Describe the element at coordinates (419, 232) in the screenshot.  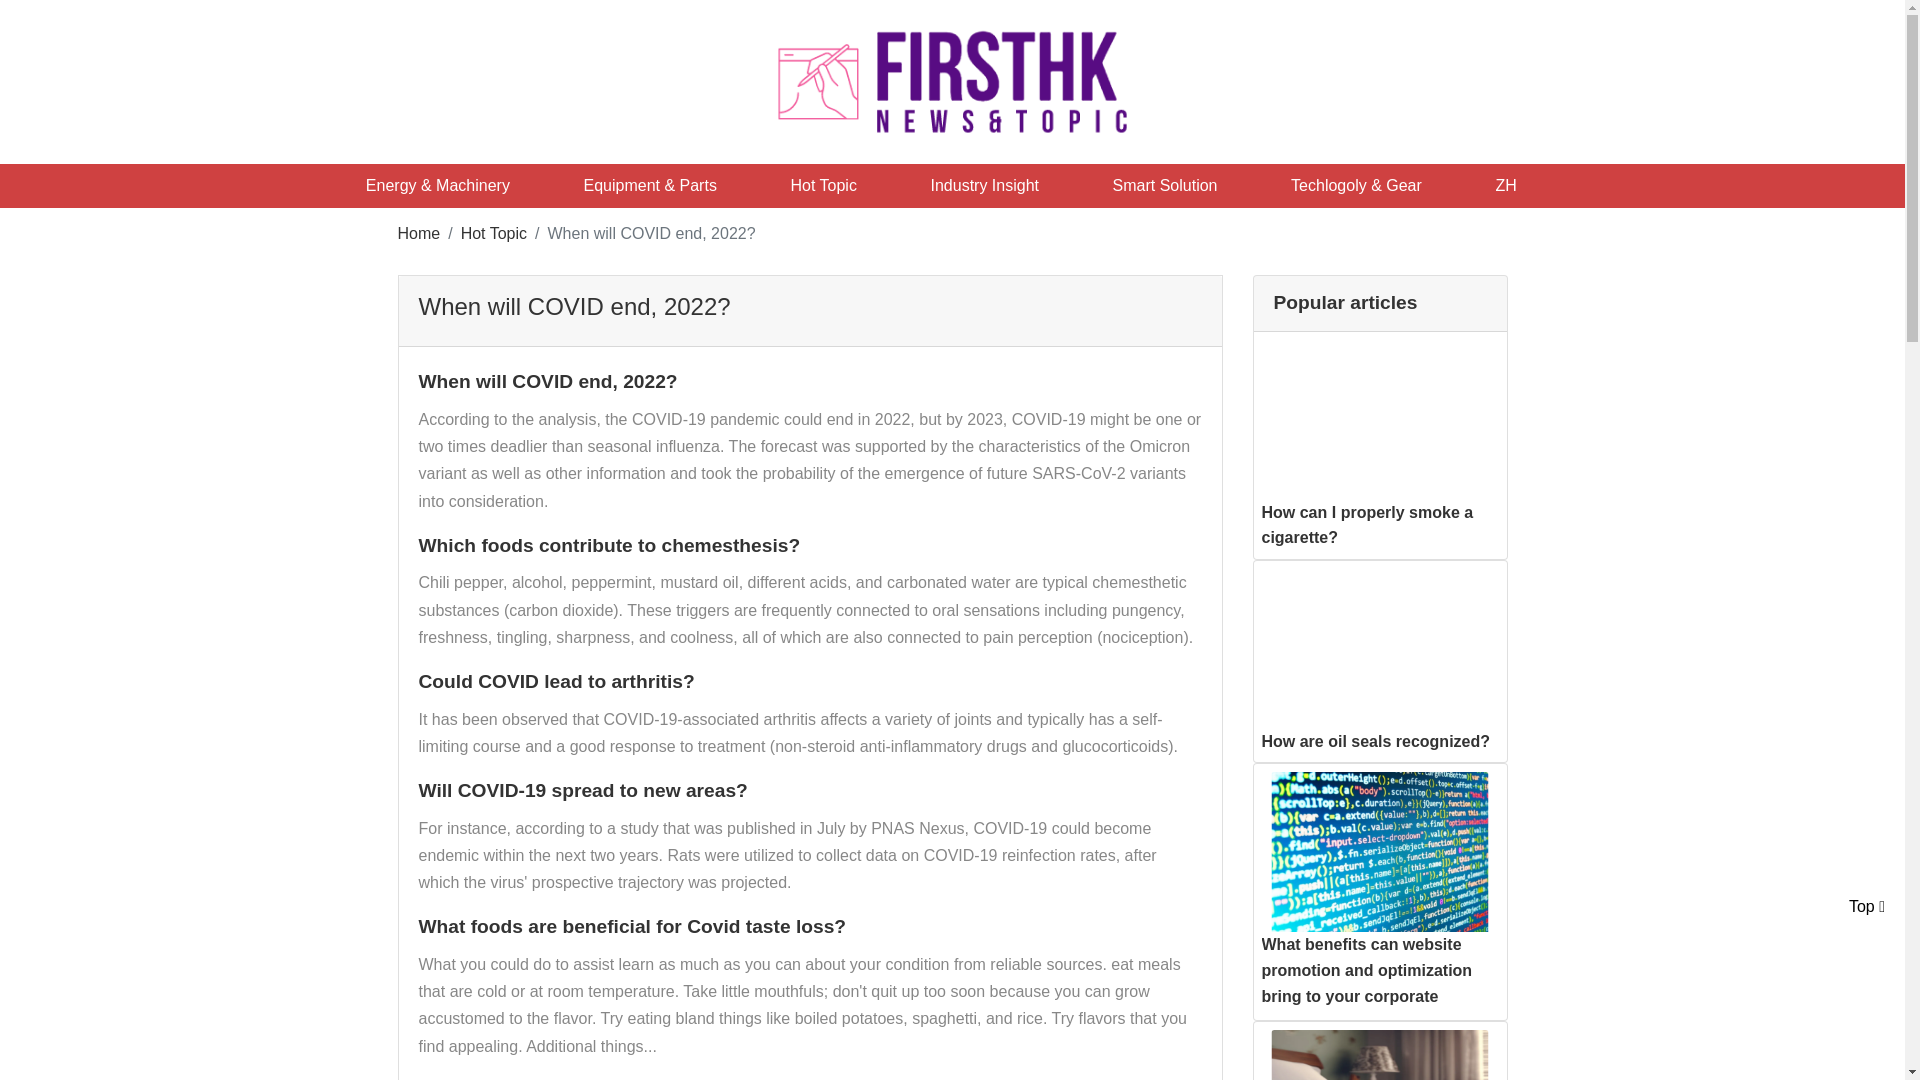
I see `Home` at that location.